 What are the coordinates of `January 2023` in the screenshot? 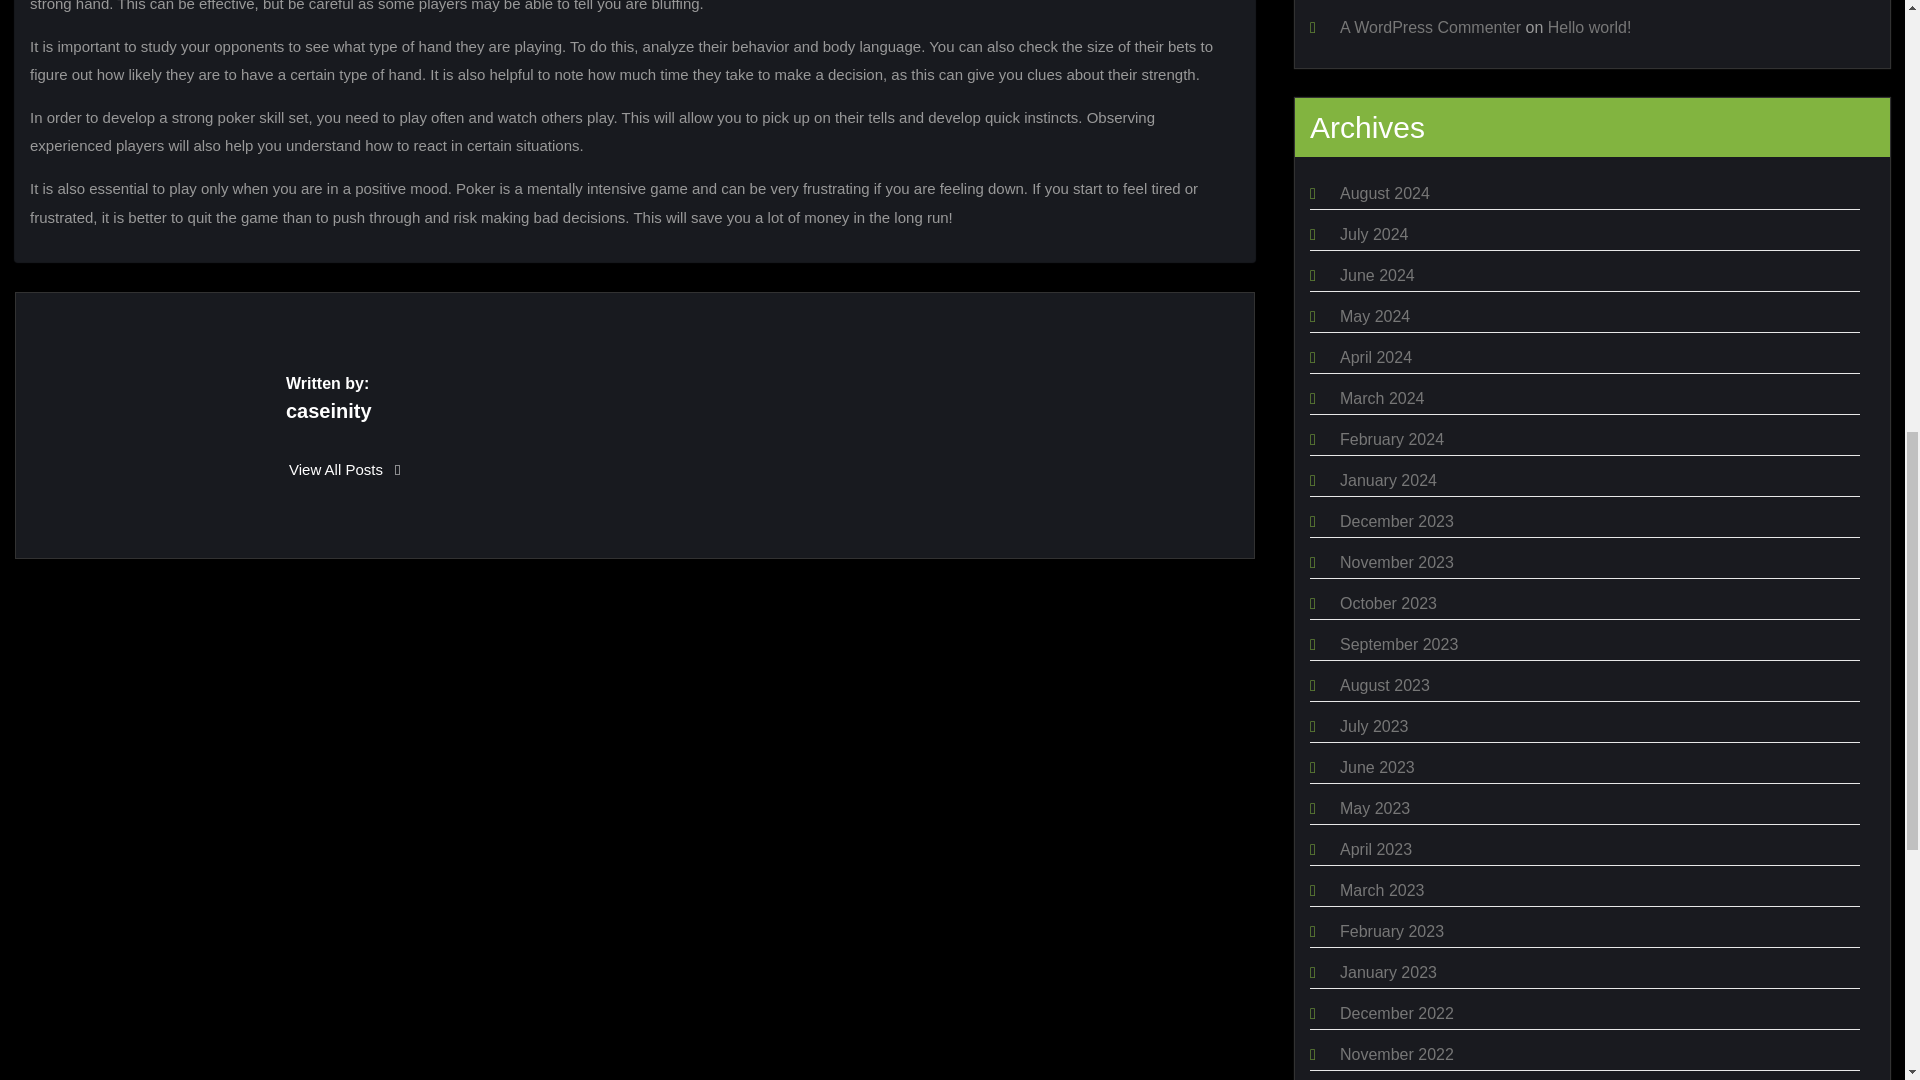 It's located at (1388, 972).